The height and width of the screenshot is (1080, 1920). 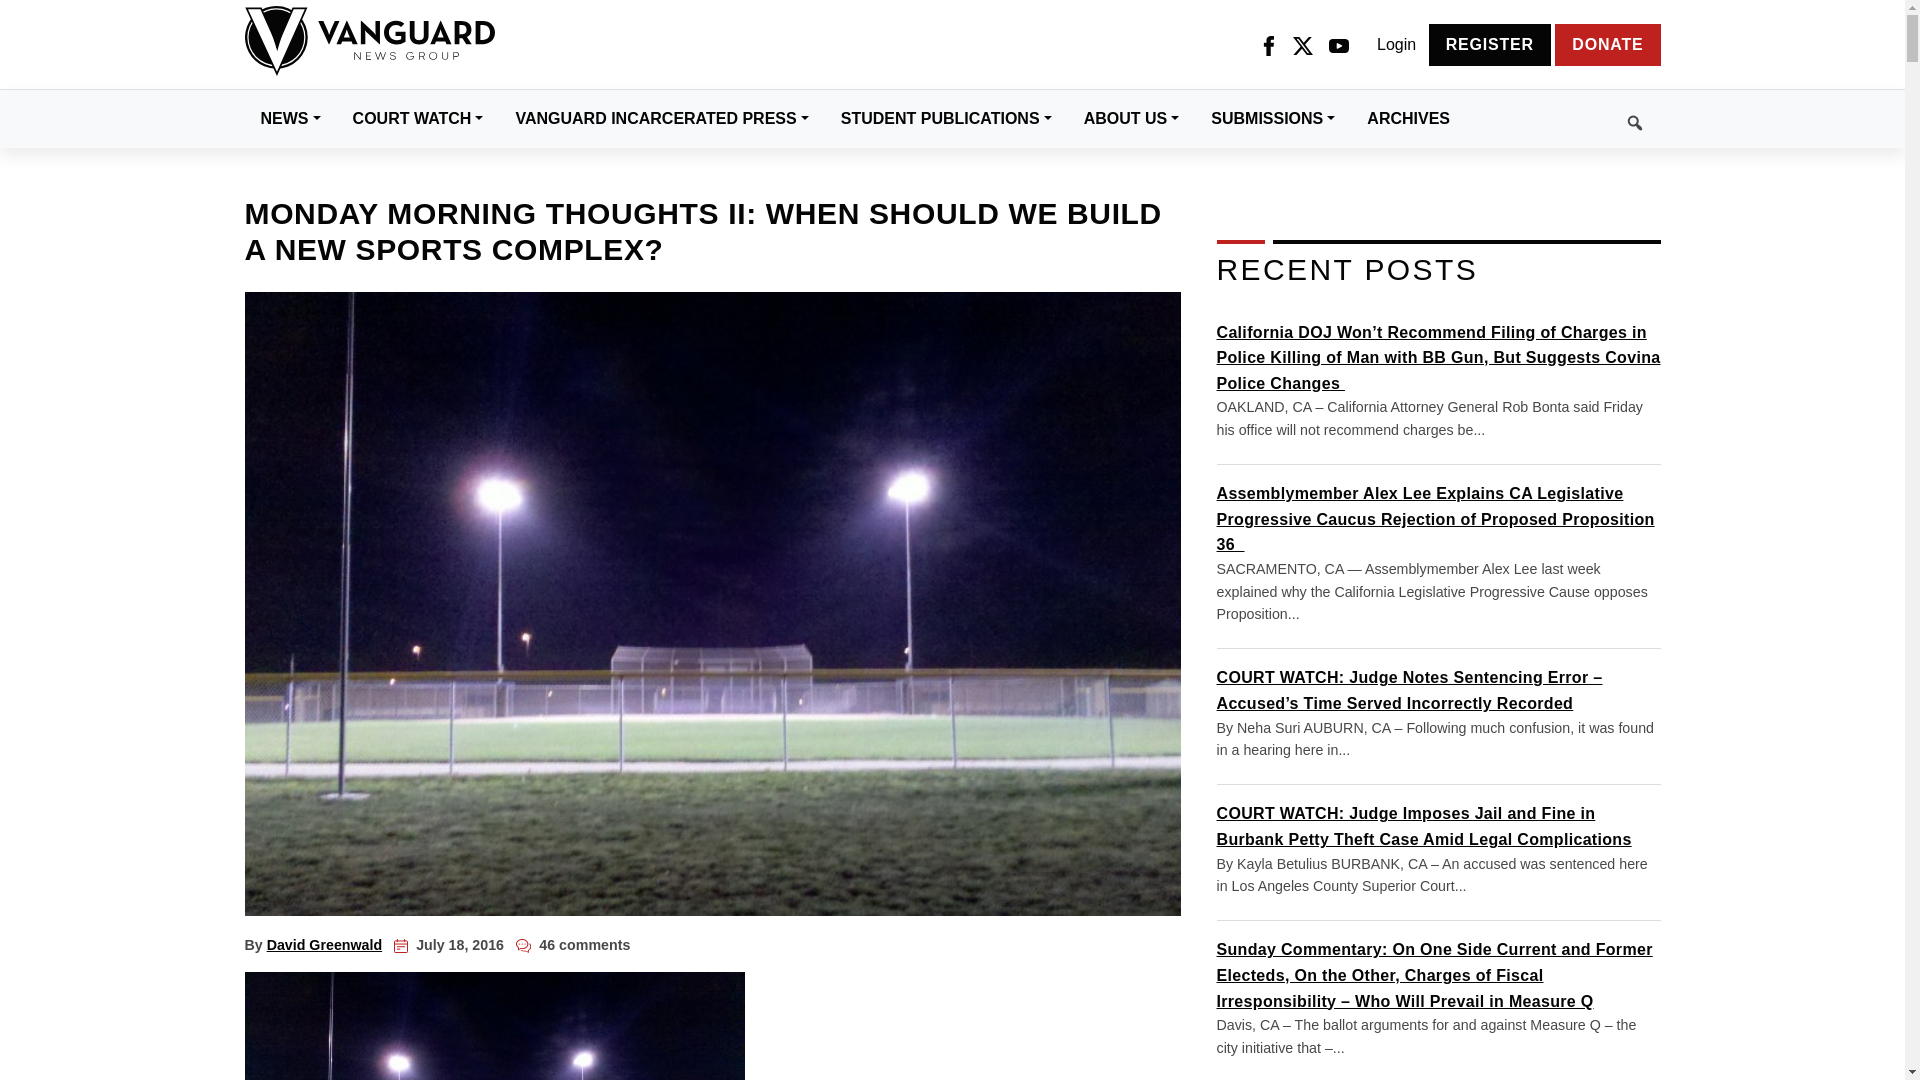 I want to click on YouTube, so click(x=1338, y=45).